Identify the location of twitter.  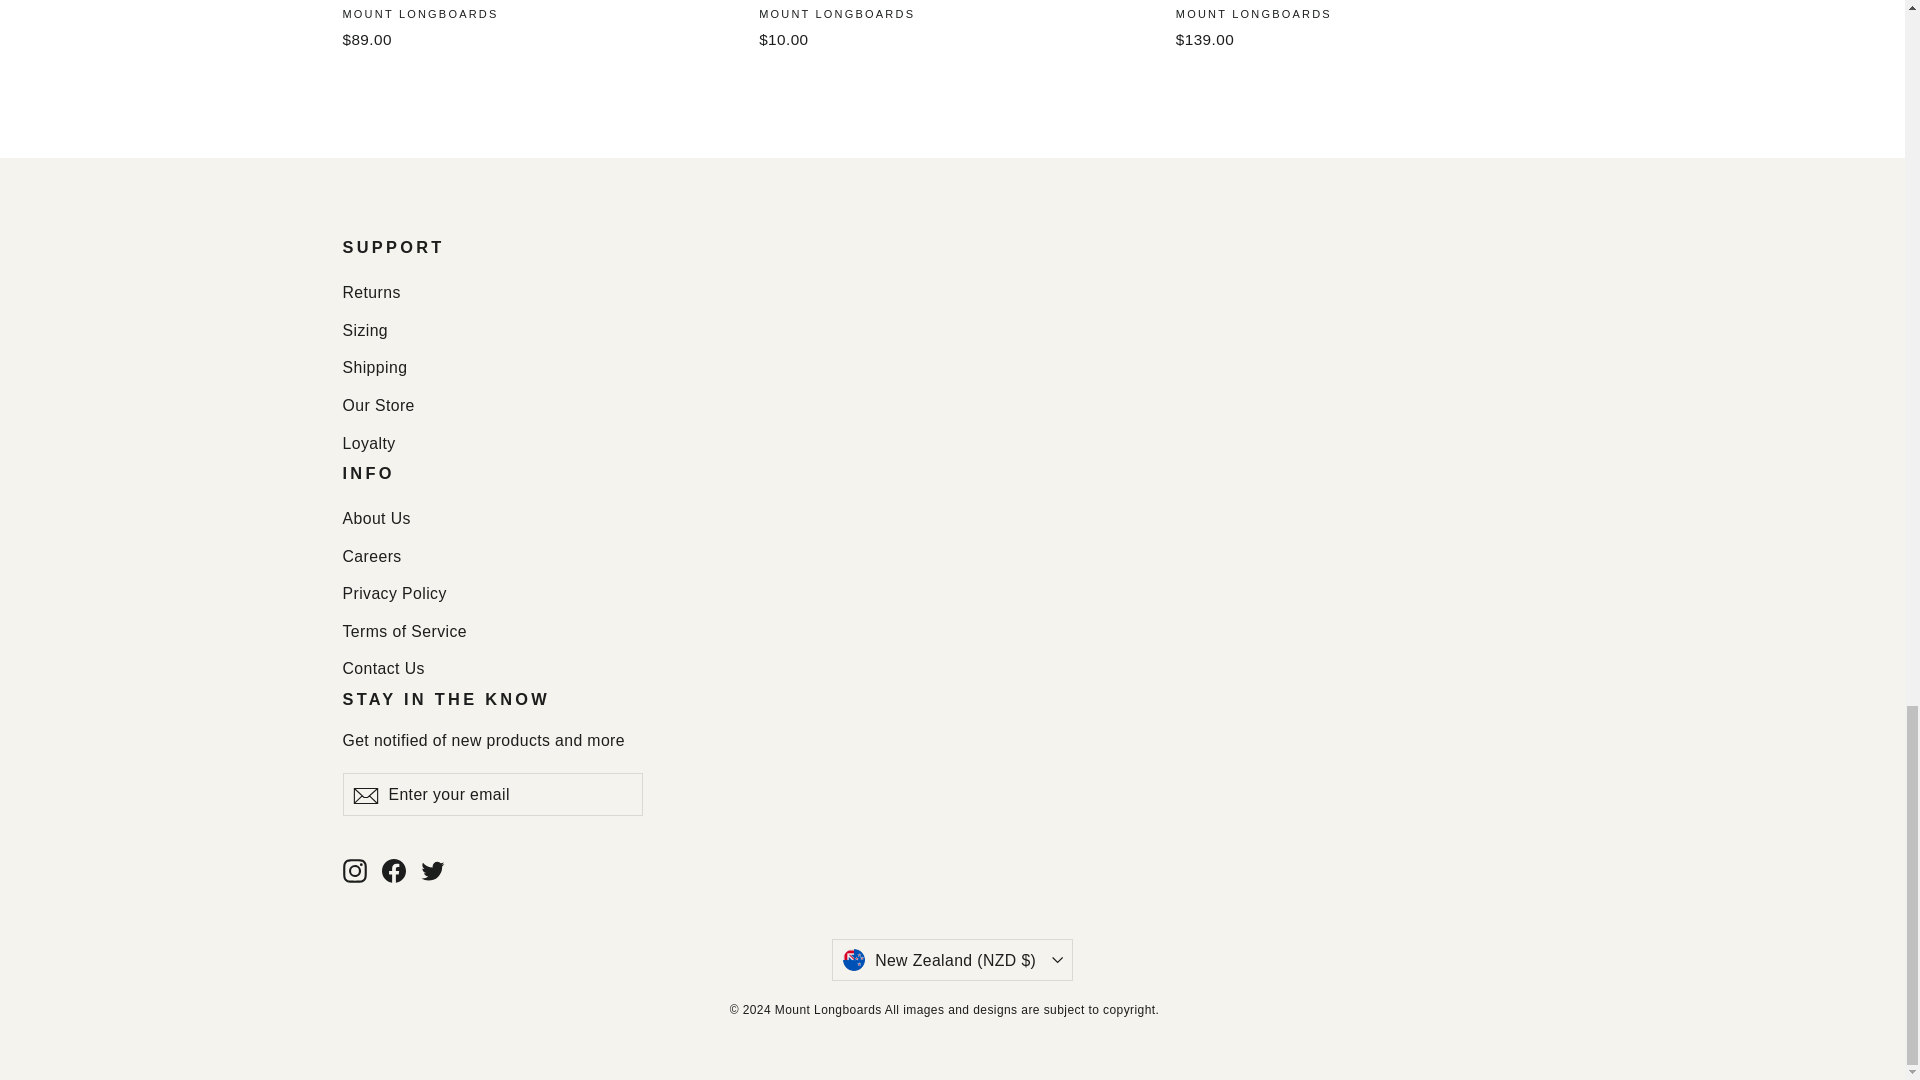
(432, 870).